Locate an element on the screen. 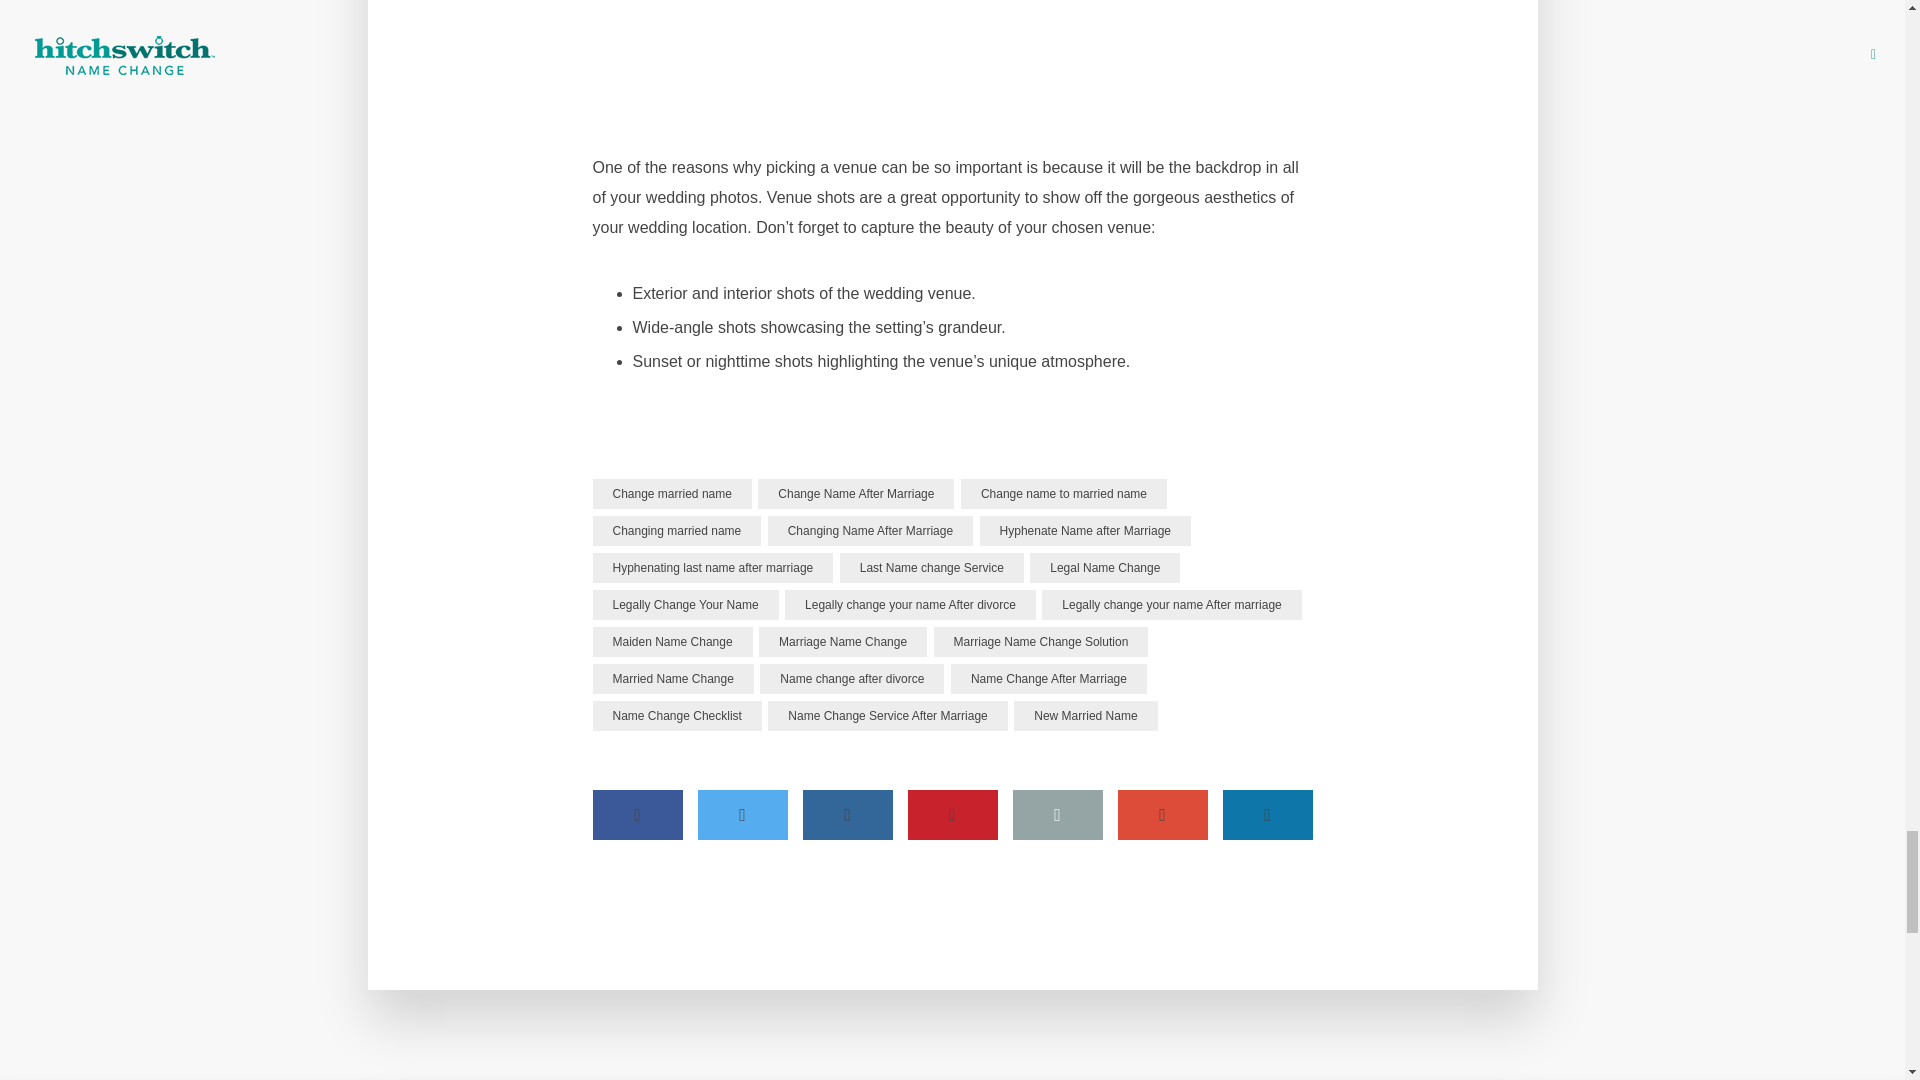 This screenshot has width=1920, height=1080. Legally Change Your Name is located at coordinates (684, 604).